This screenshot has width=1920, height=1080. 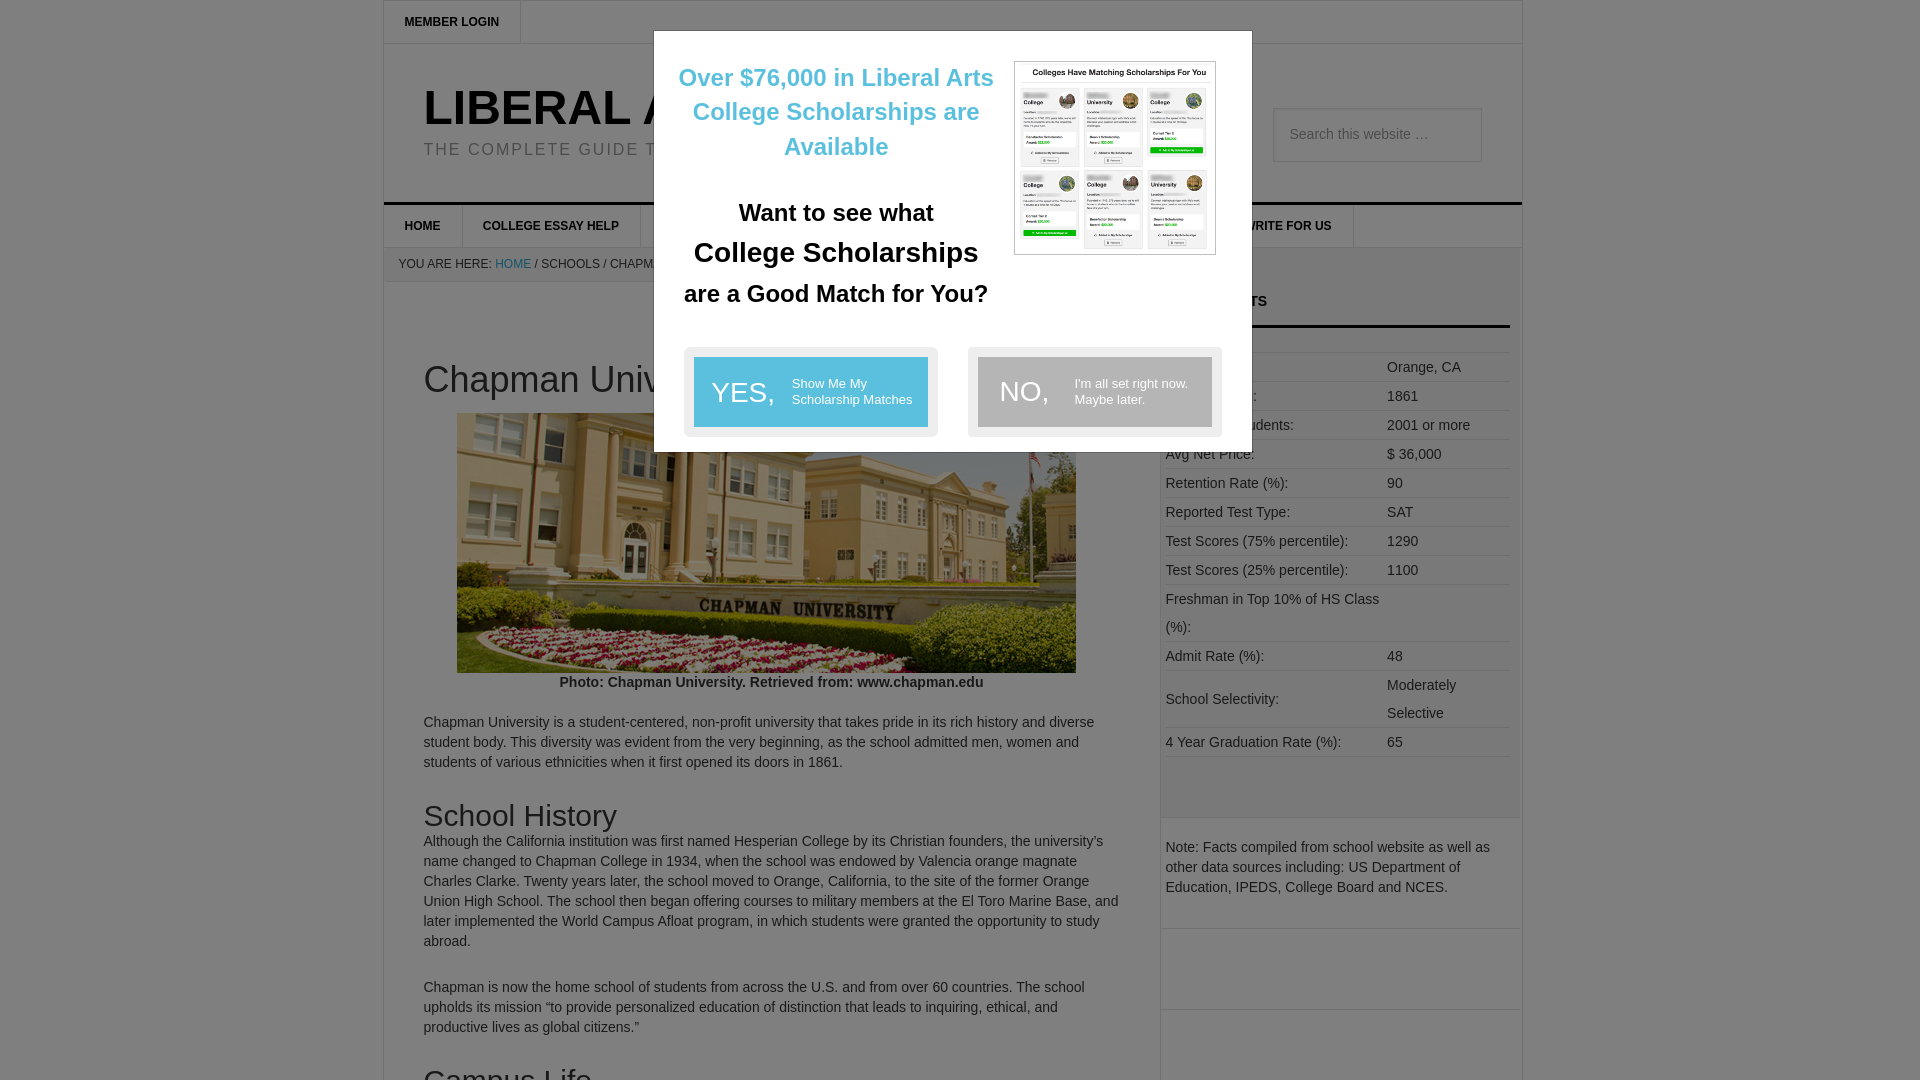 What do you see at coordinates (1140, 226) in the screenshot?
I see `COLLEGE RANKINGS` at bounding box center [1140, 226].